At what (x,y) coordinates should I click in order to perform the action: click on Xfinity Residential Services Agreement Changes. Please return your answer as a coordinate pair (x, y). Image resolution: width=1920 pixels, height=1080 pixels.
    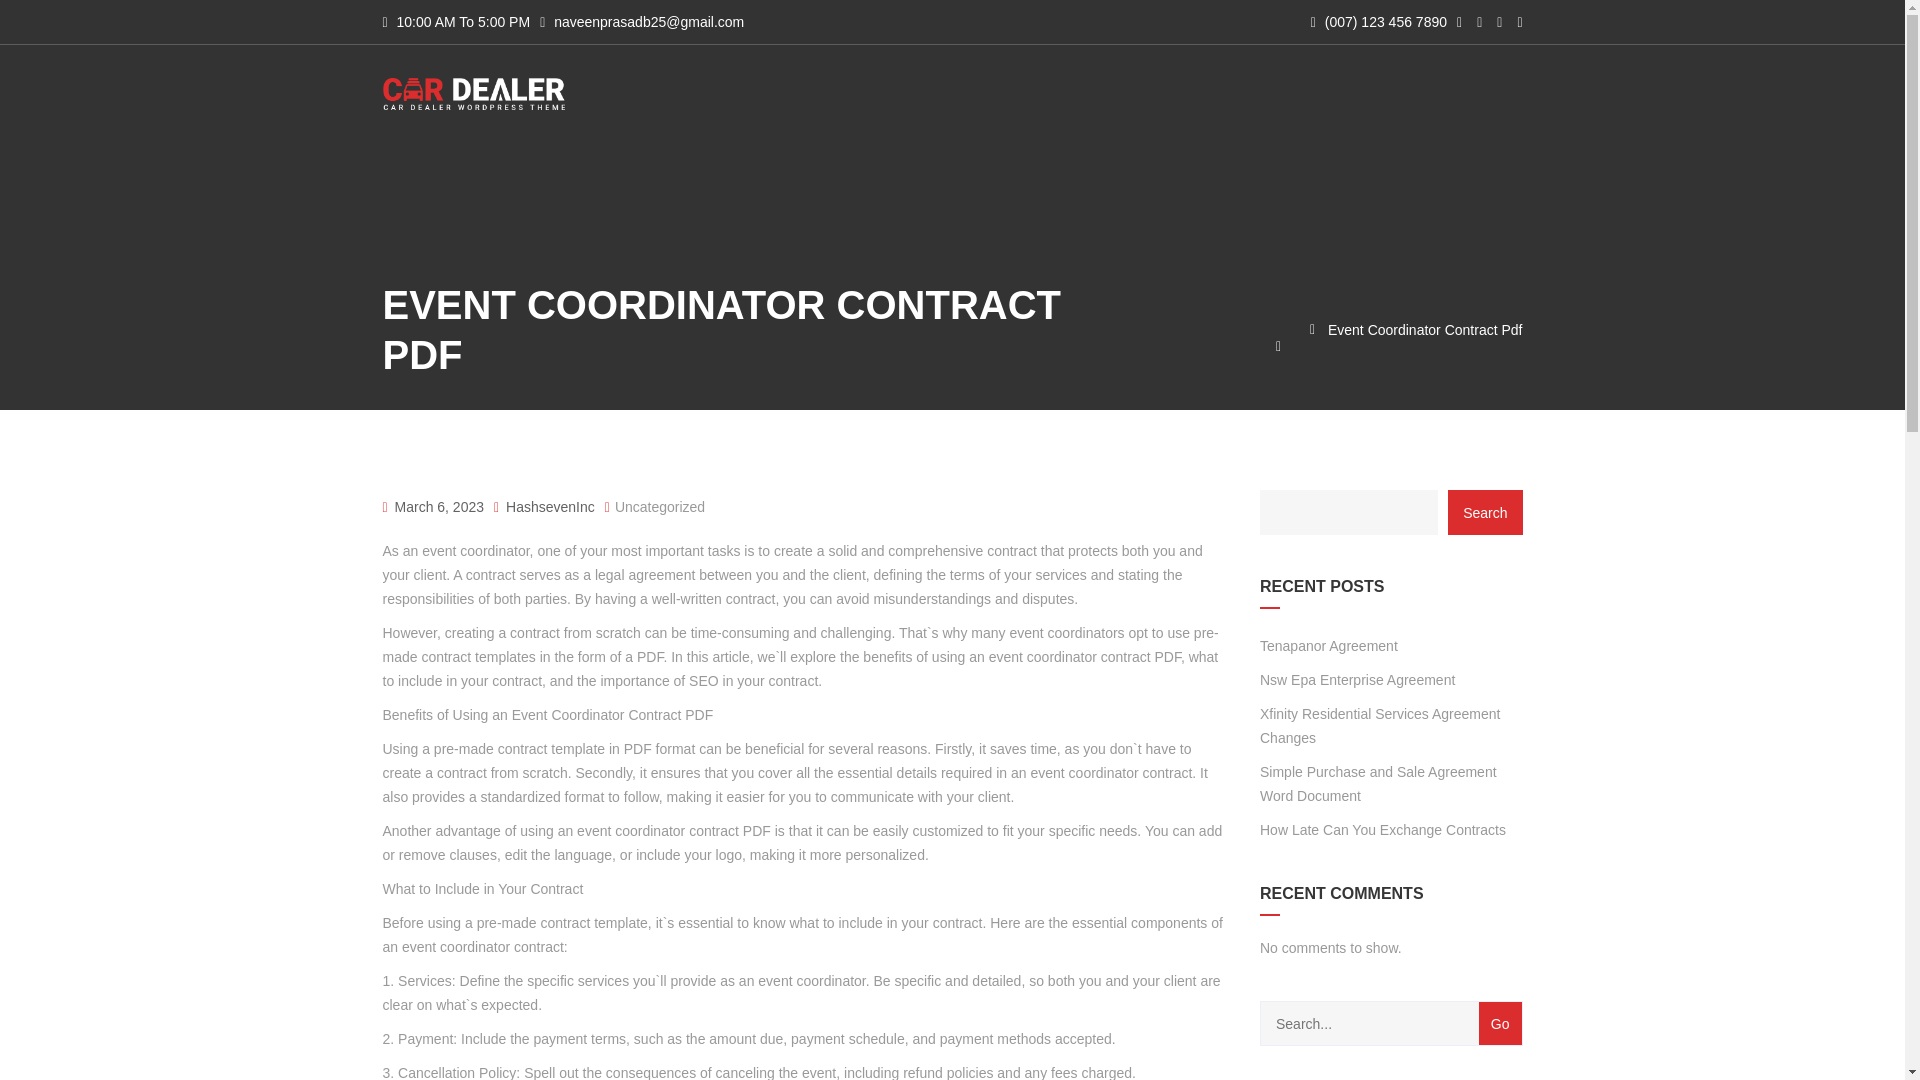
    Looking at the image, I should click on (1390, 726).